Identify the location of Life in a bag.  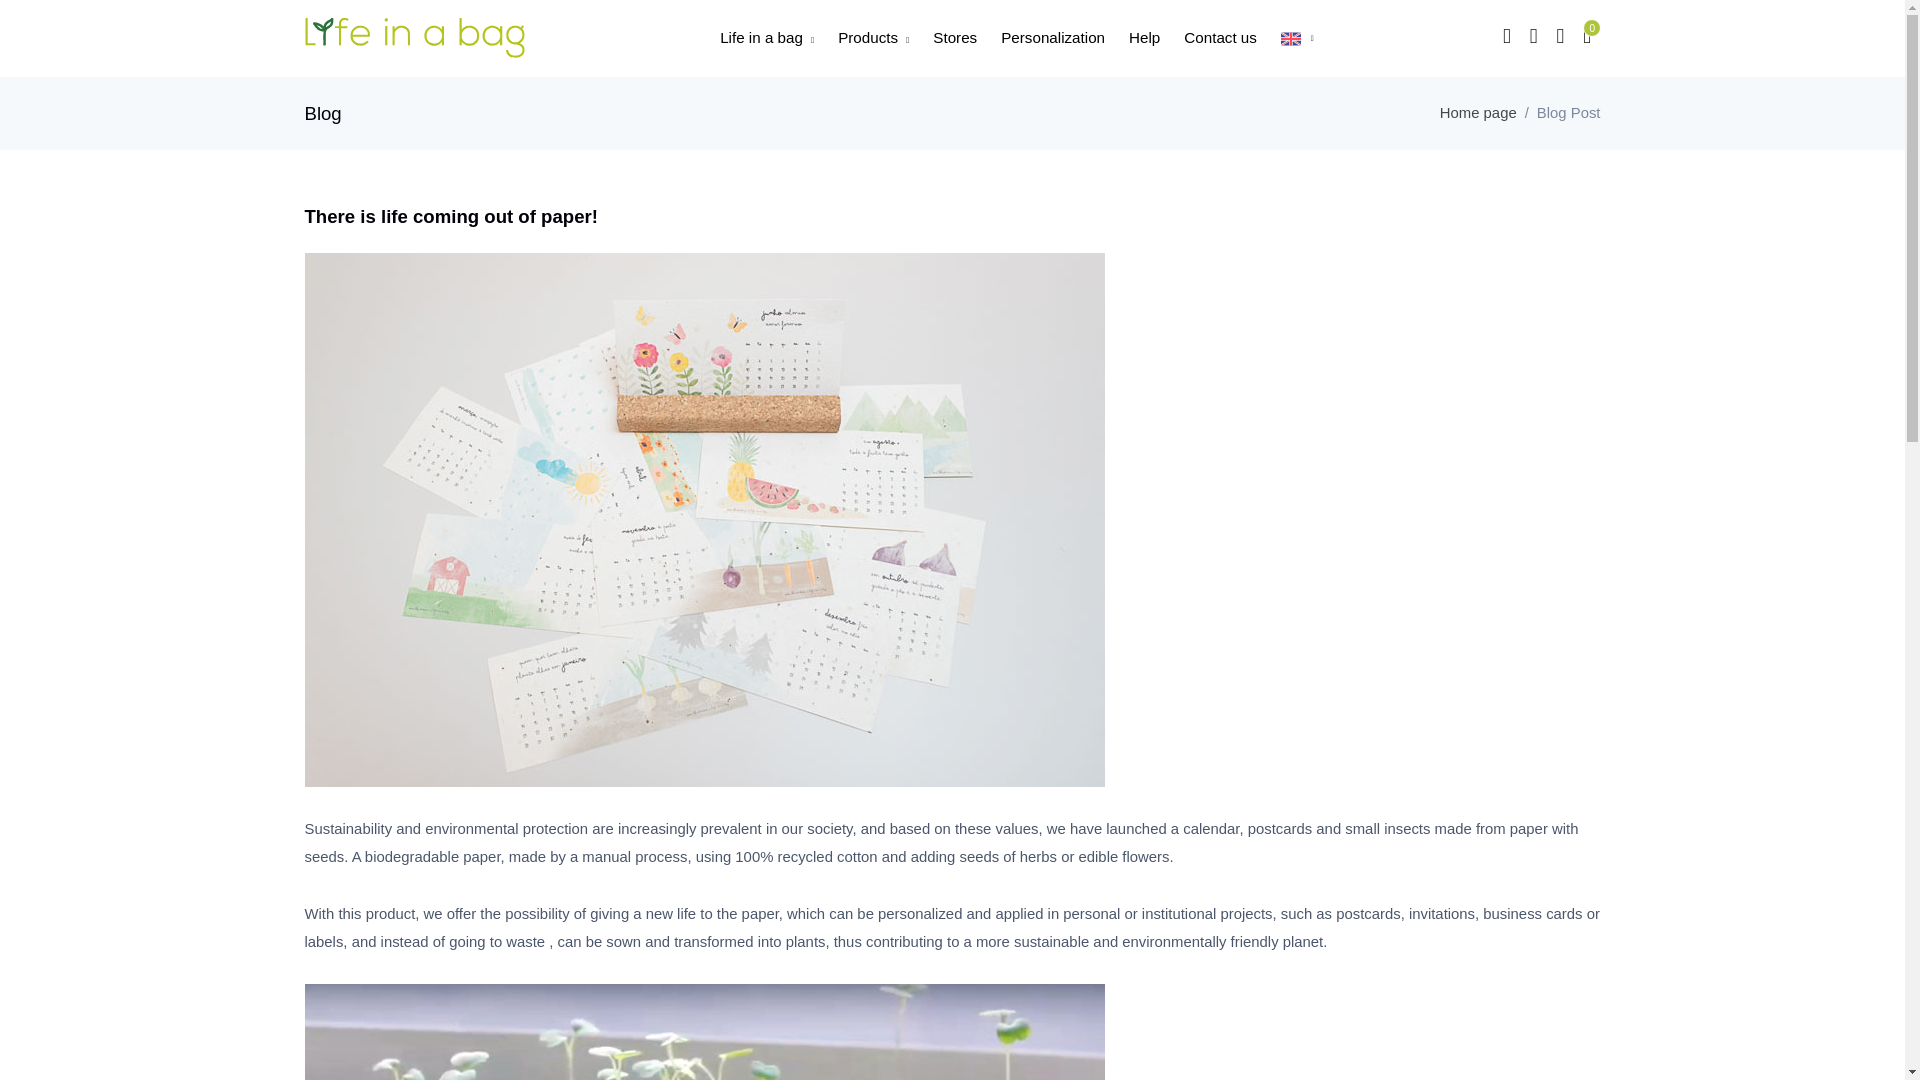
(766, 38).